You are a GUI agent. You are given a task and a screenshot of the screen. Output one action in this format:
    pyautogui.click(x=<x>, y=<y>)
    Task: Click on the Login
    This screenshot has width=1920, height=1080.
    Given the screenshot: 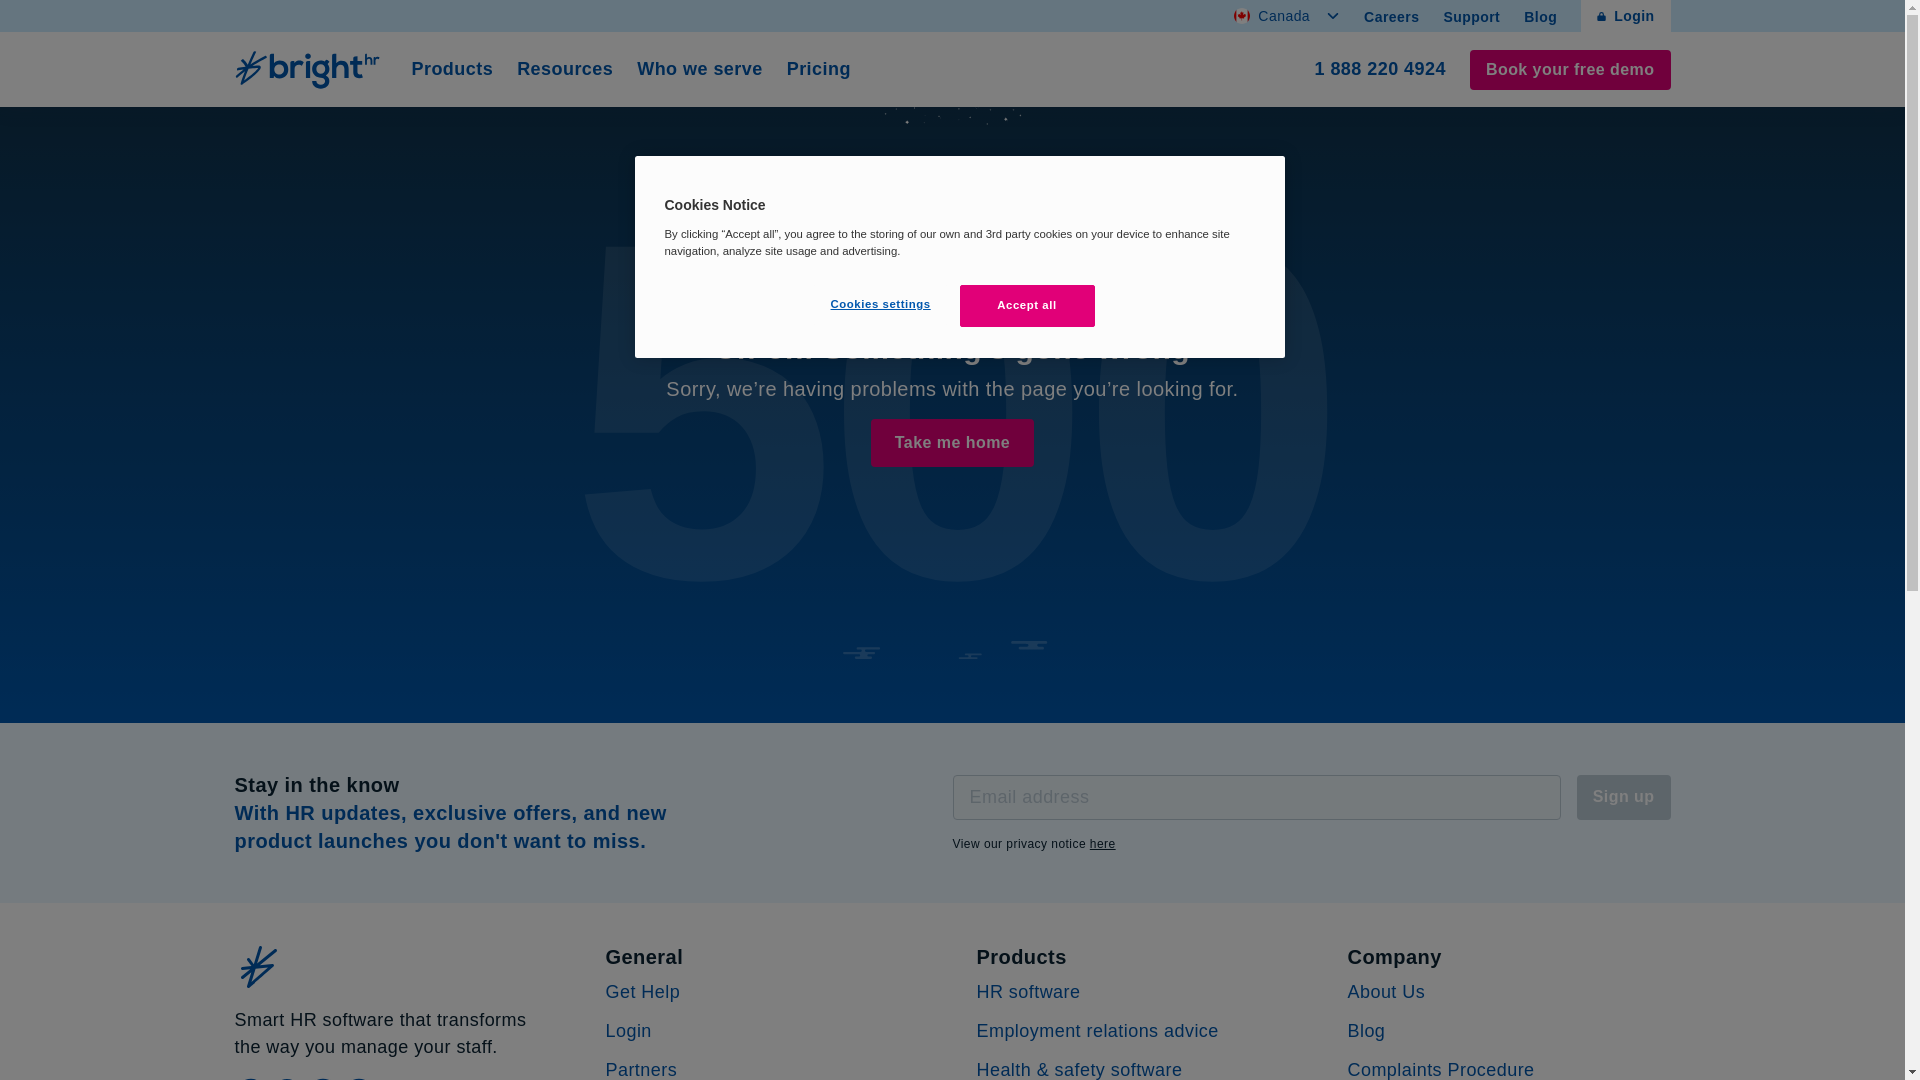 What is the action you would take?
    pyautogui.click(x=1625, y=16)
    